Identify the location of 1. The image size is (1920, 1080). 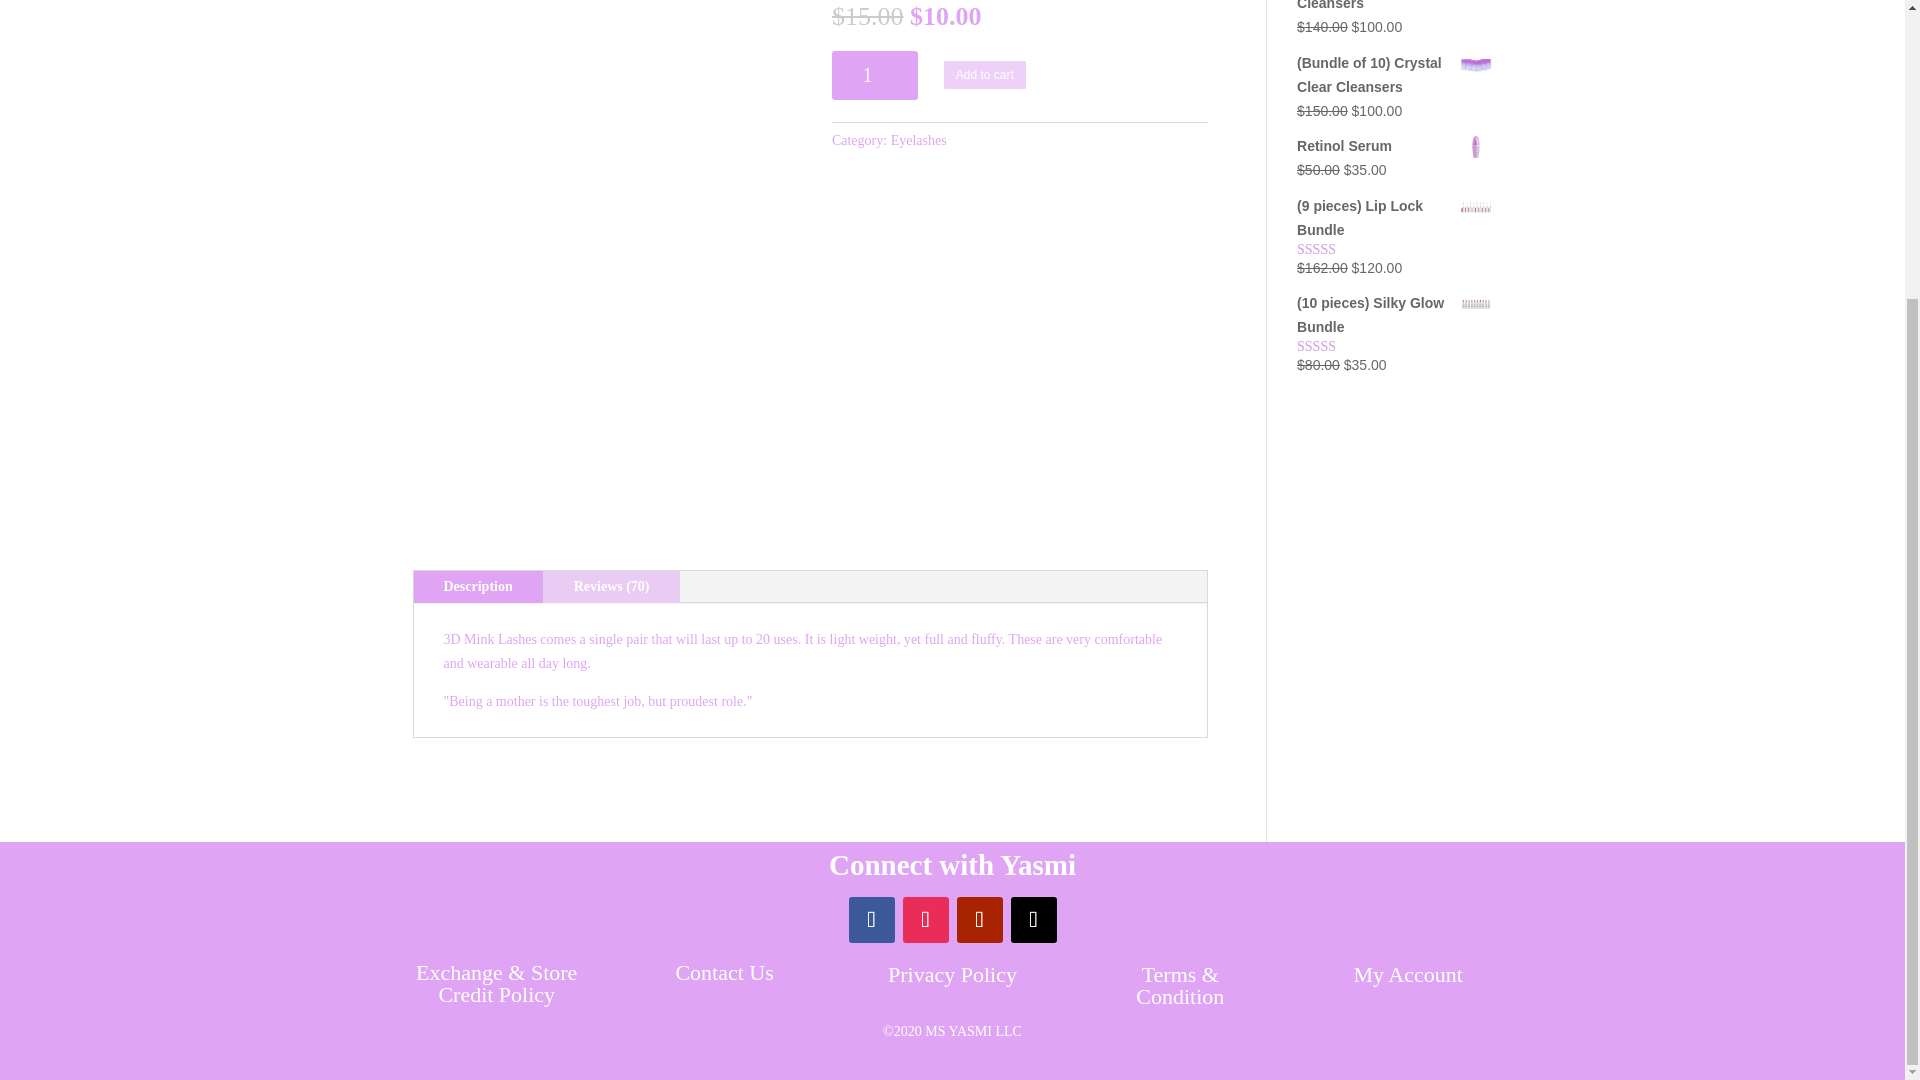
(874, 75).